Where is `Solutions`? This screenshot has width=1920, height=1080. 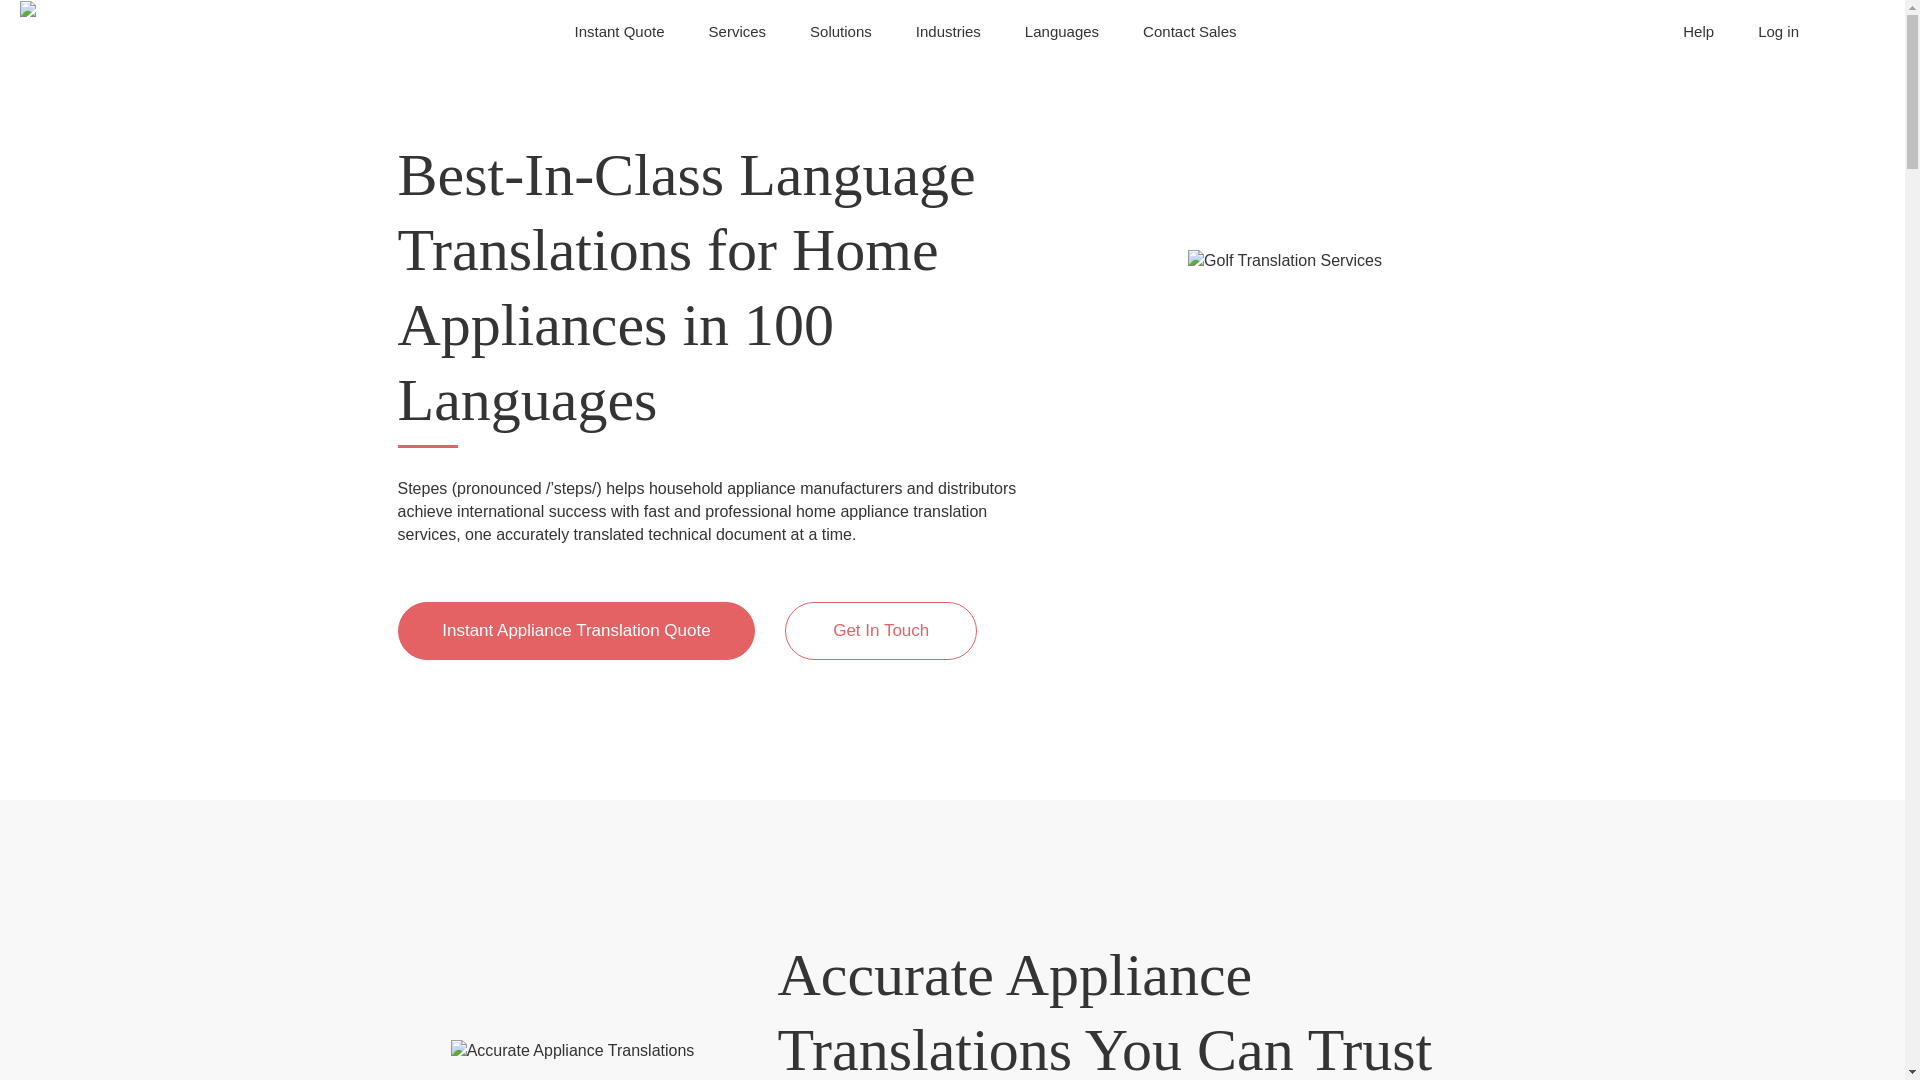 Solutions is located at coordinates (840, 32).